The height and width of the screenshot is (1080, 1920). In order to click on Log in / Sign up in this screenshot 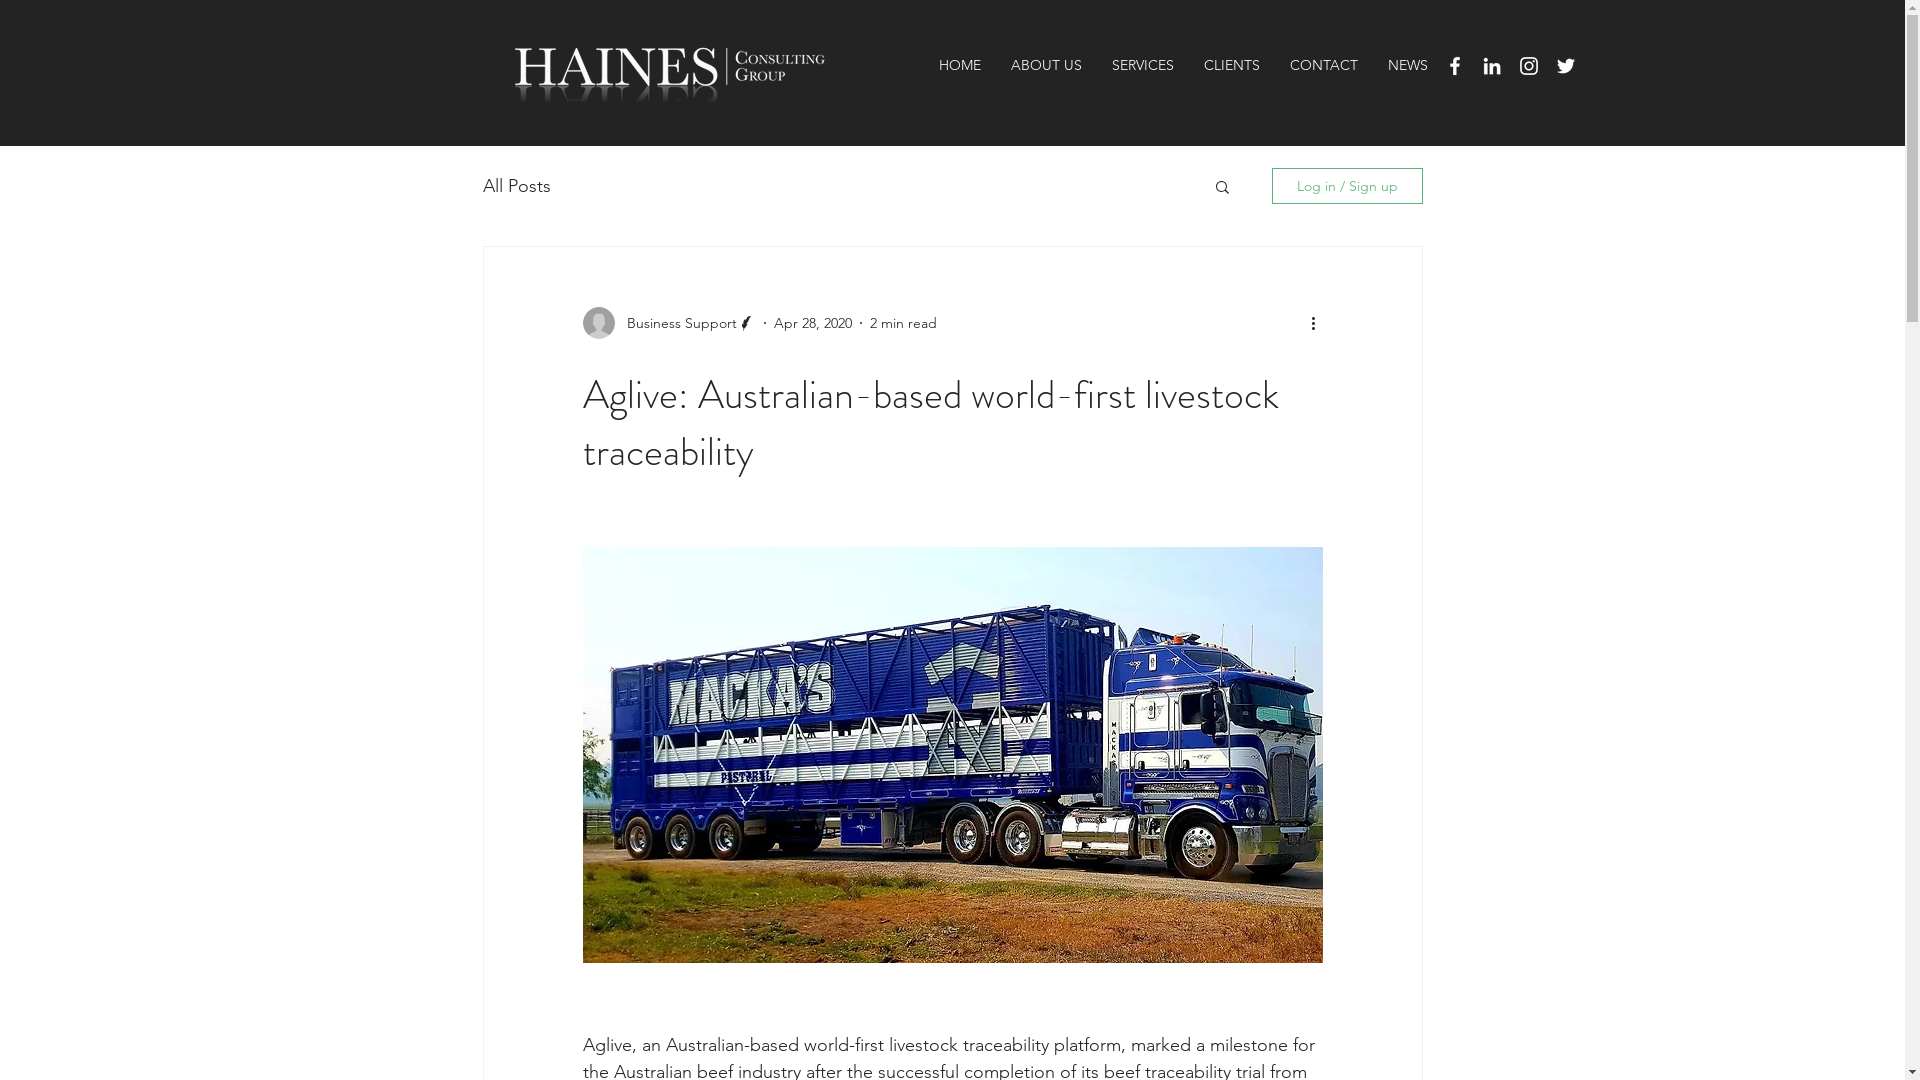, I will do `click(1348, 186)`.